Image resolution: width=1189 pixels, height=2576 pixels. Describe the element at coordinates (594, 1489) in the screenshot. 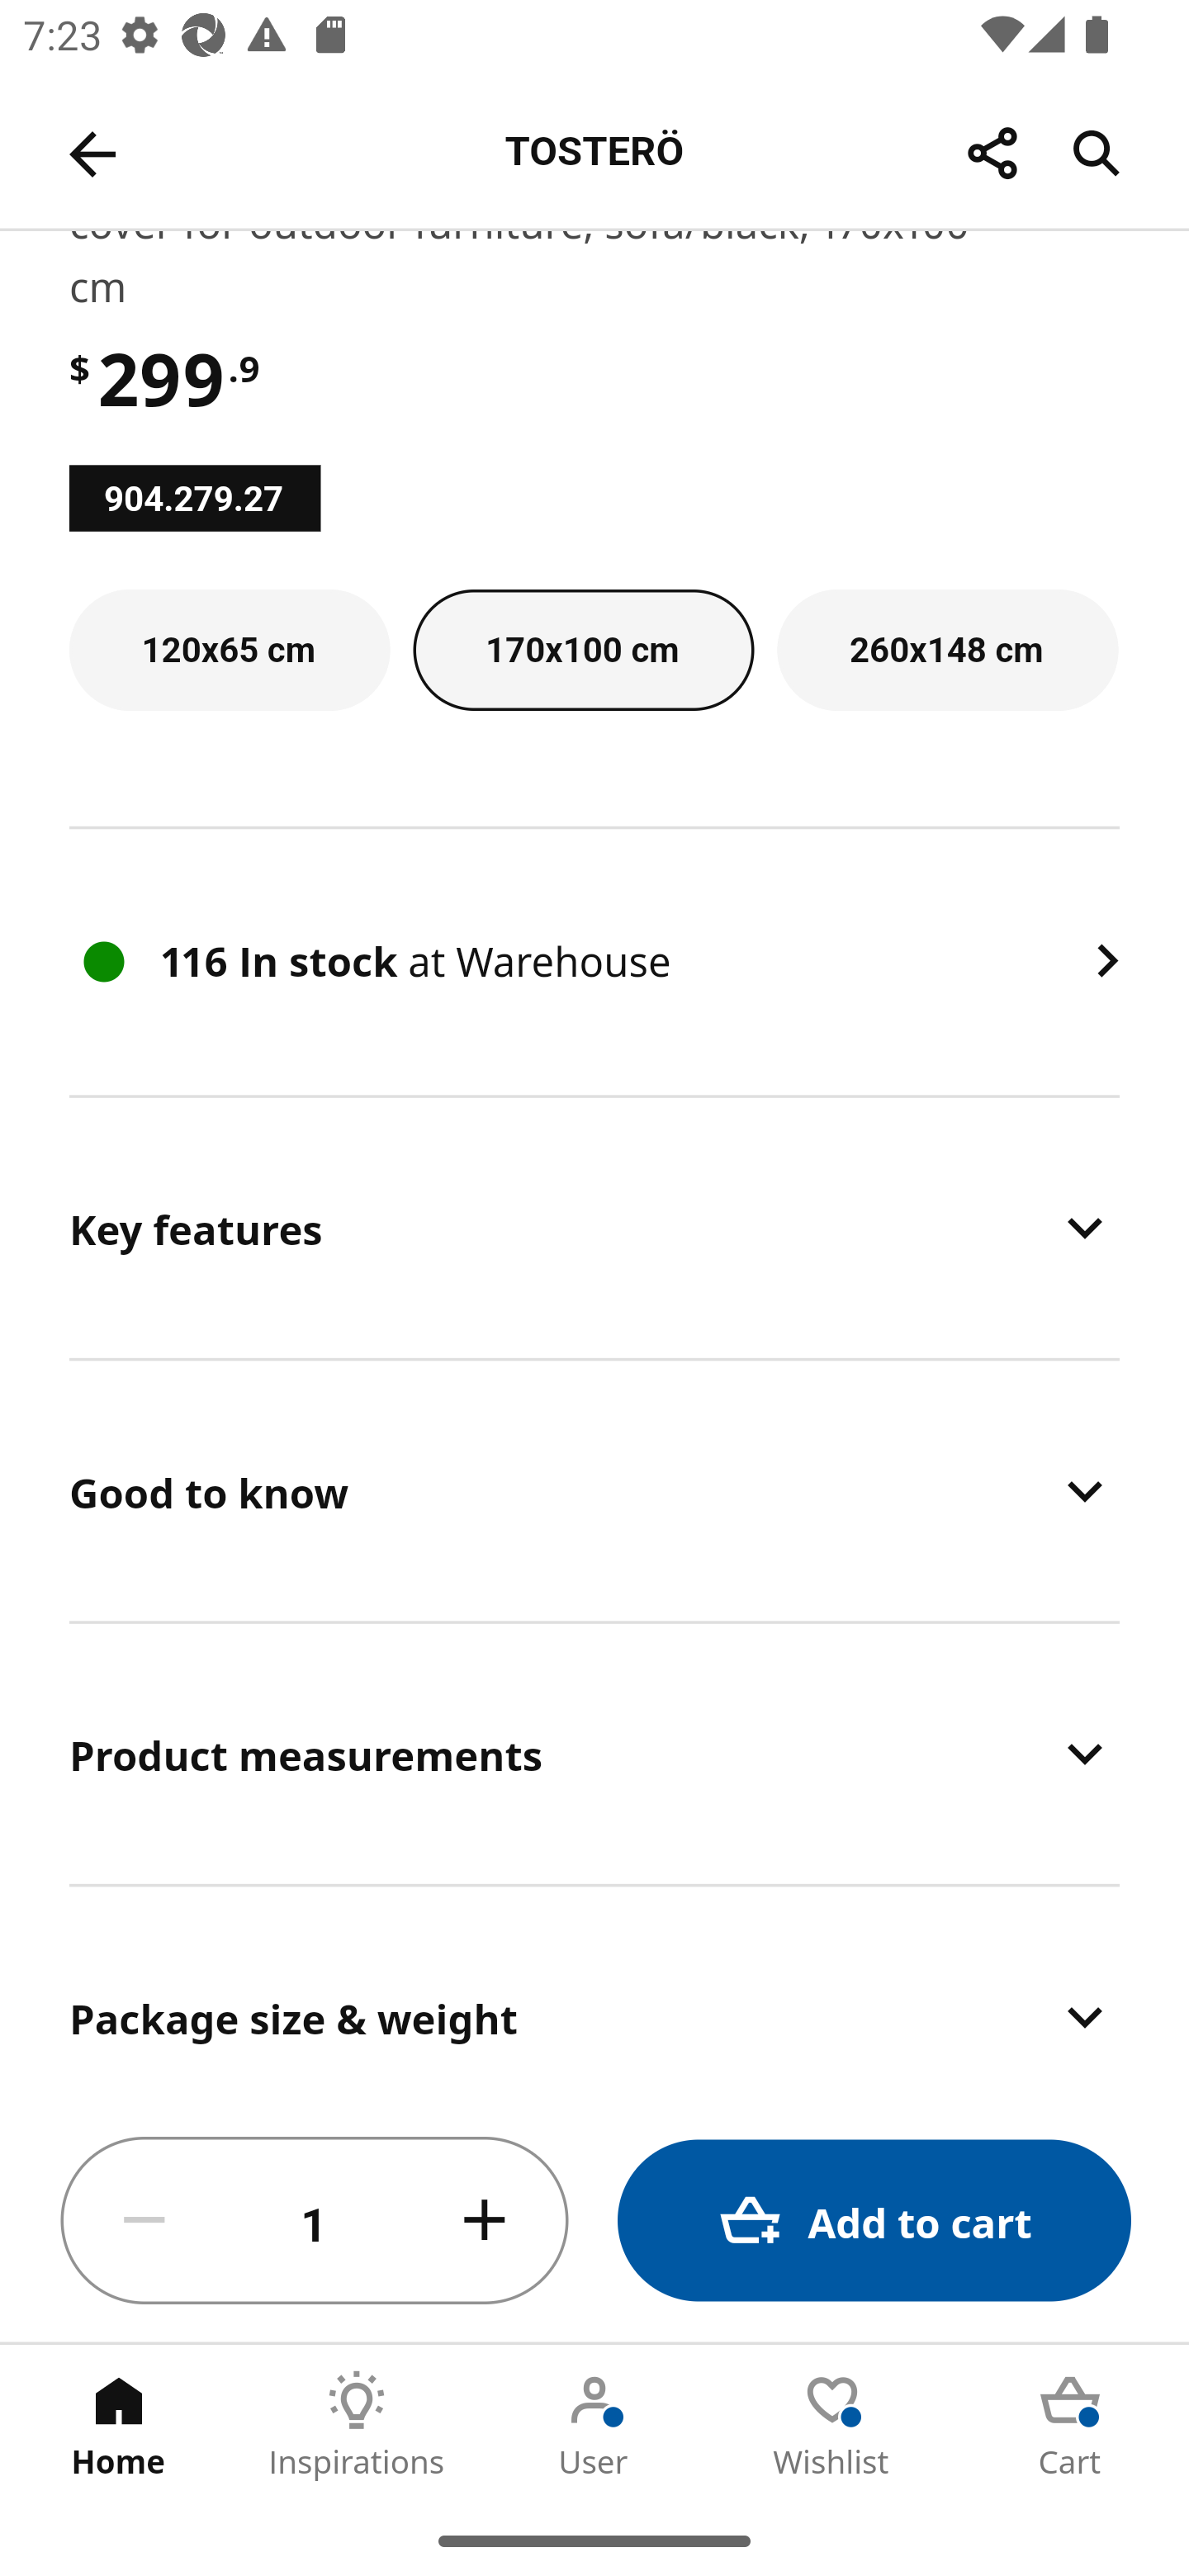

I see `Good to know` at that location.